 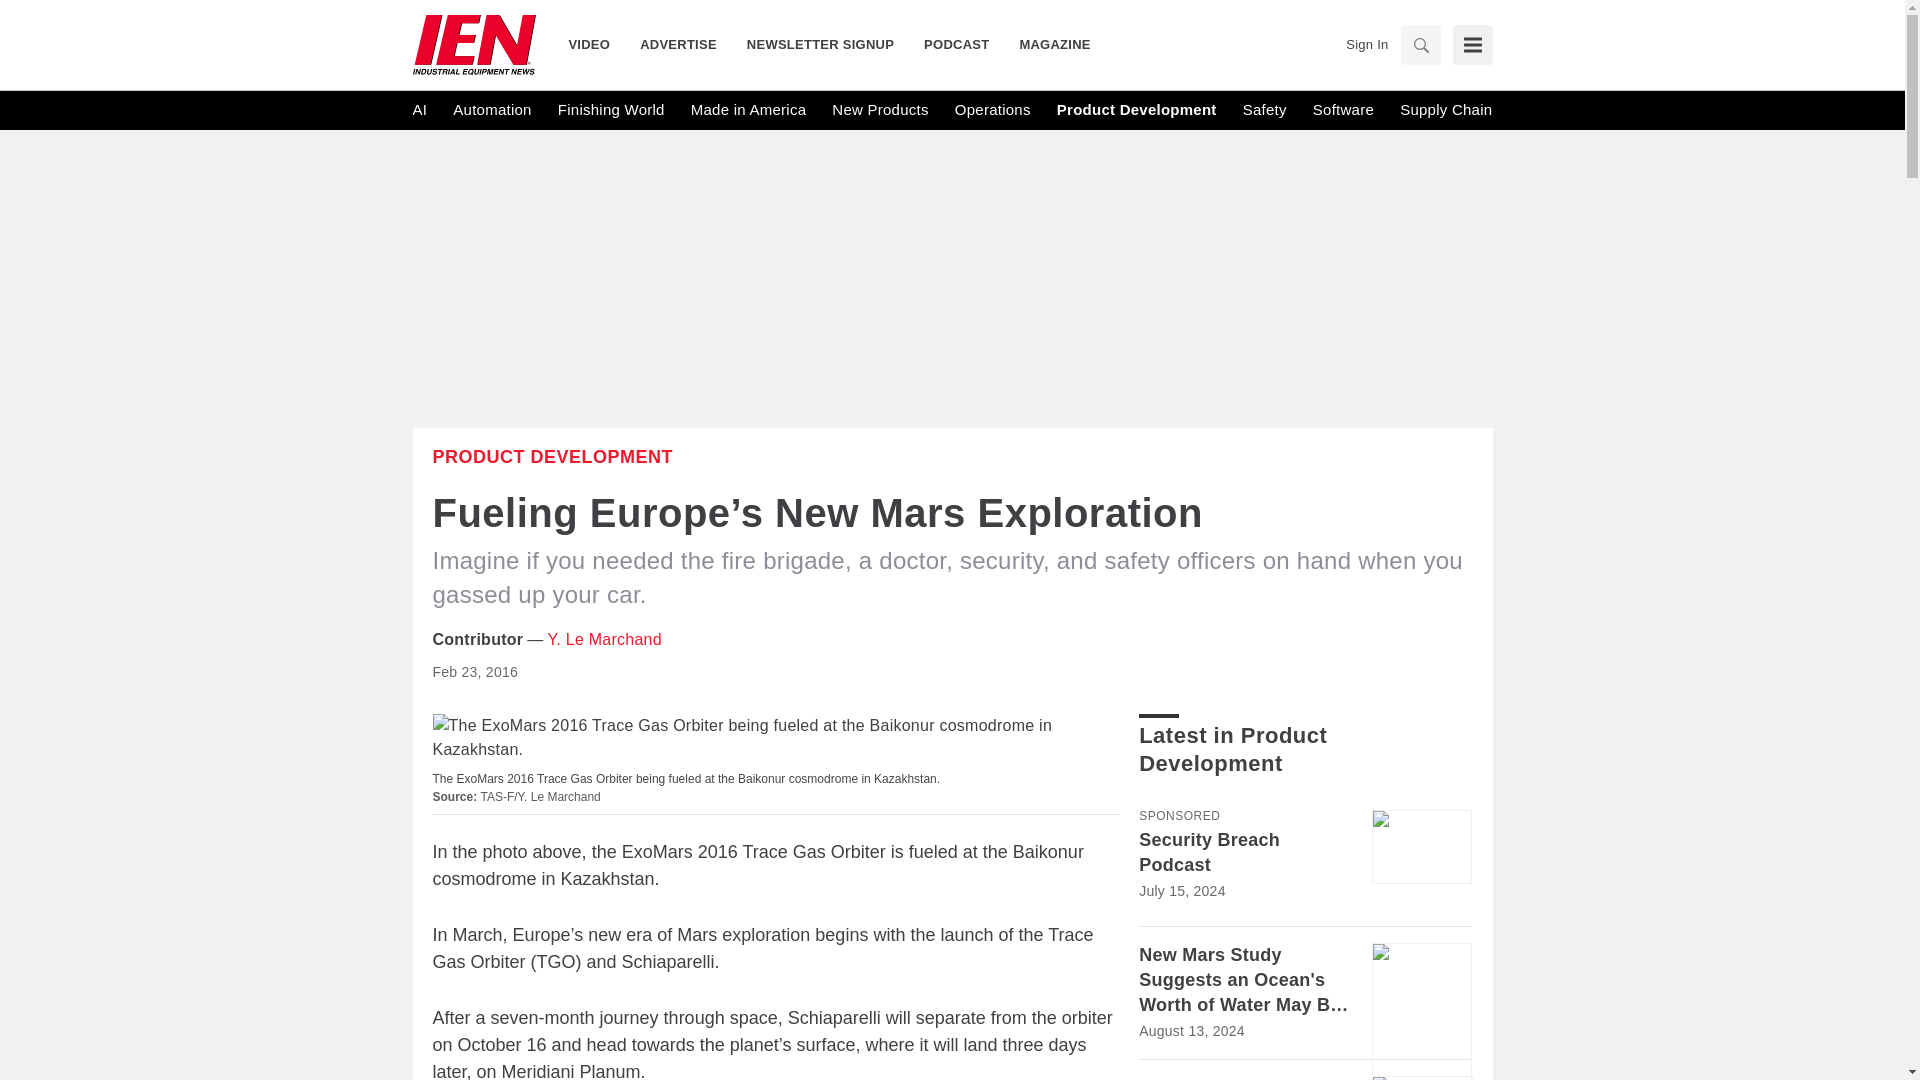 I want to click on New Products, so click(x=879, y=110).